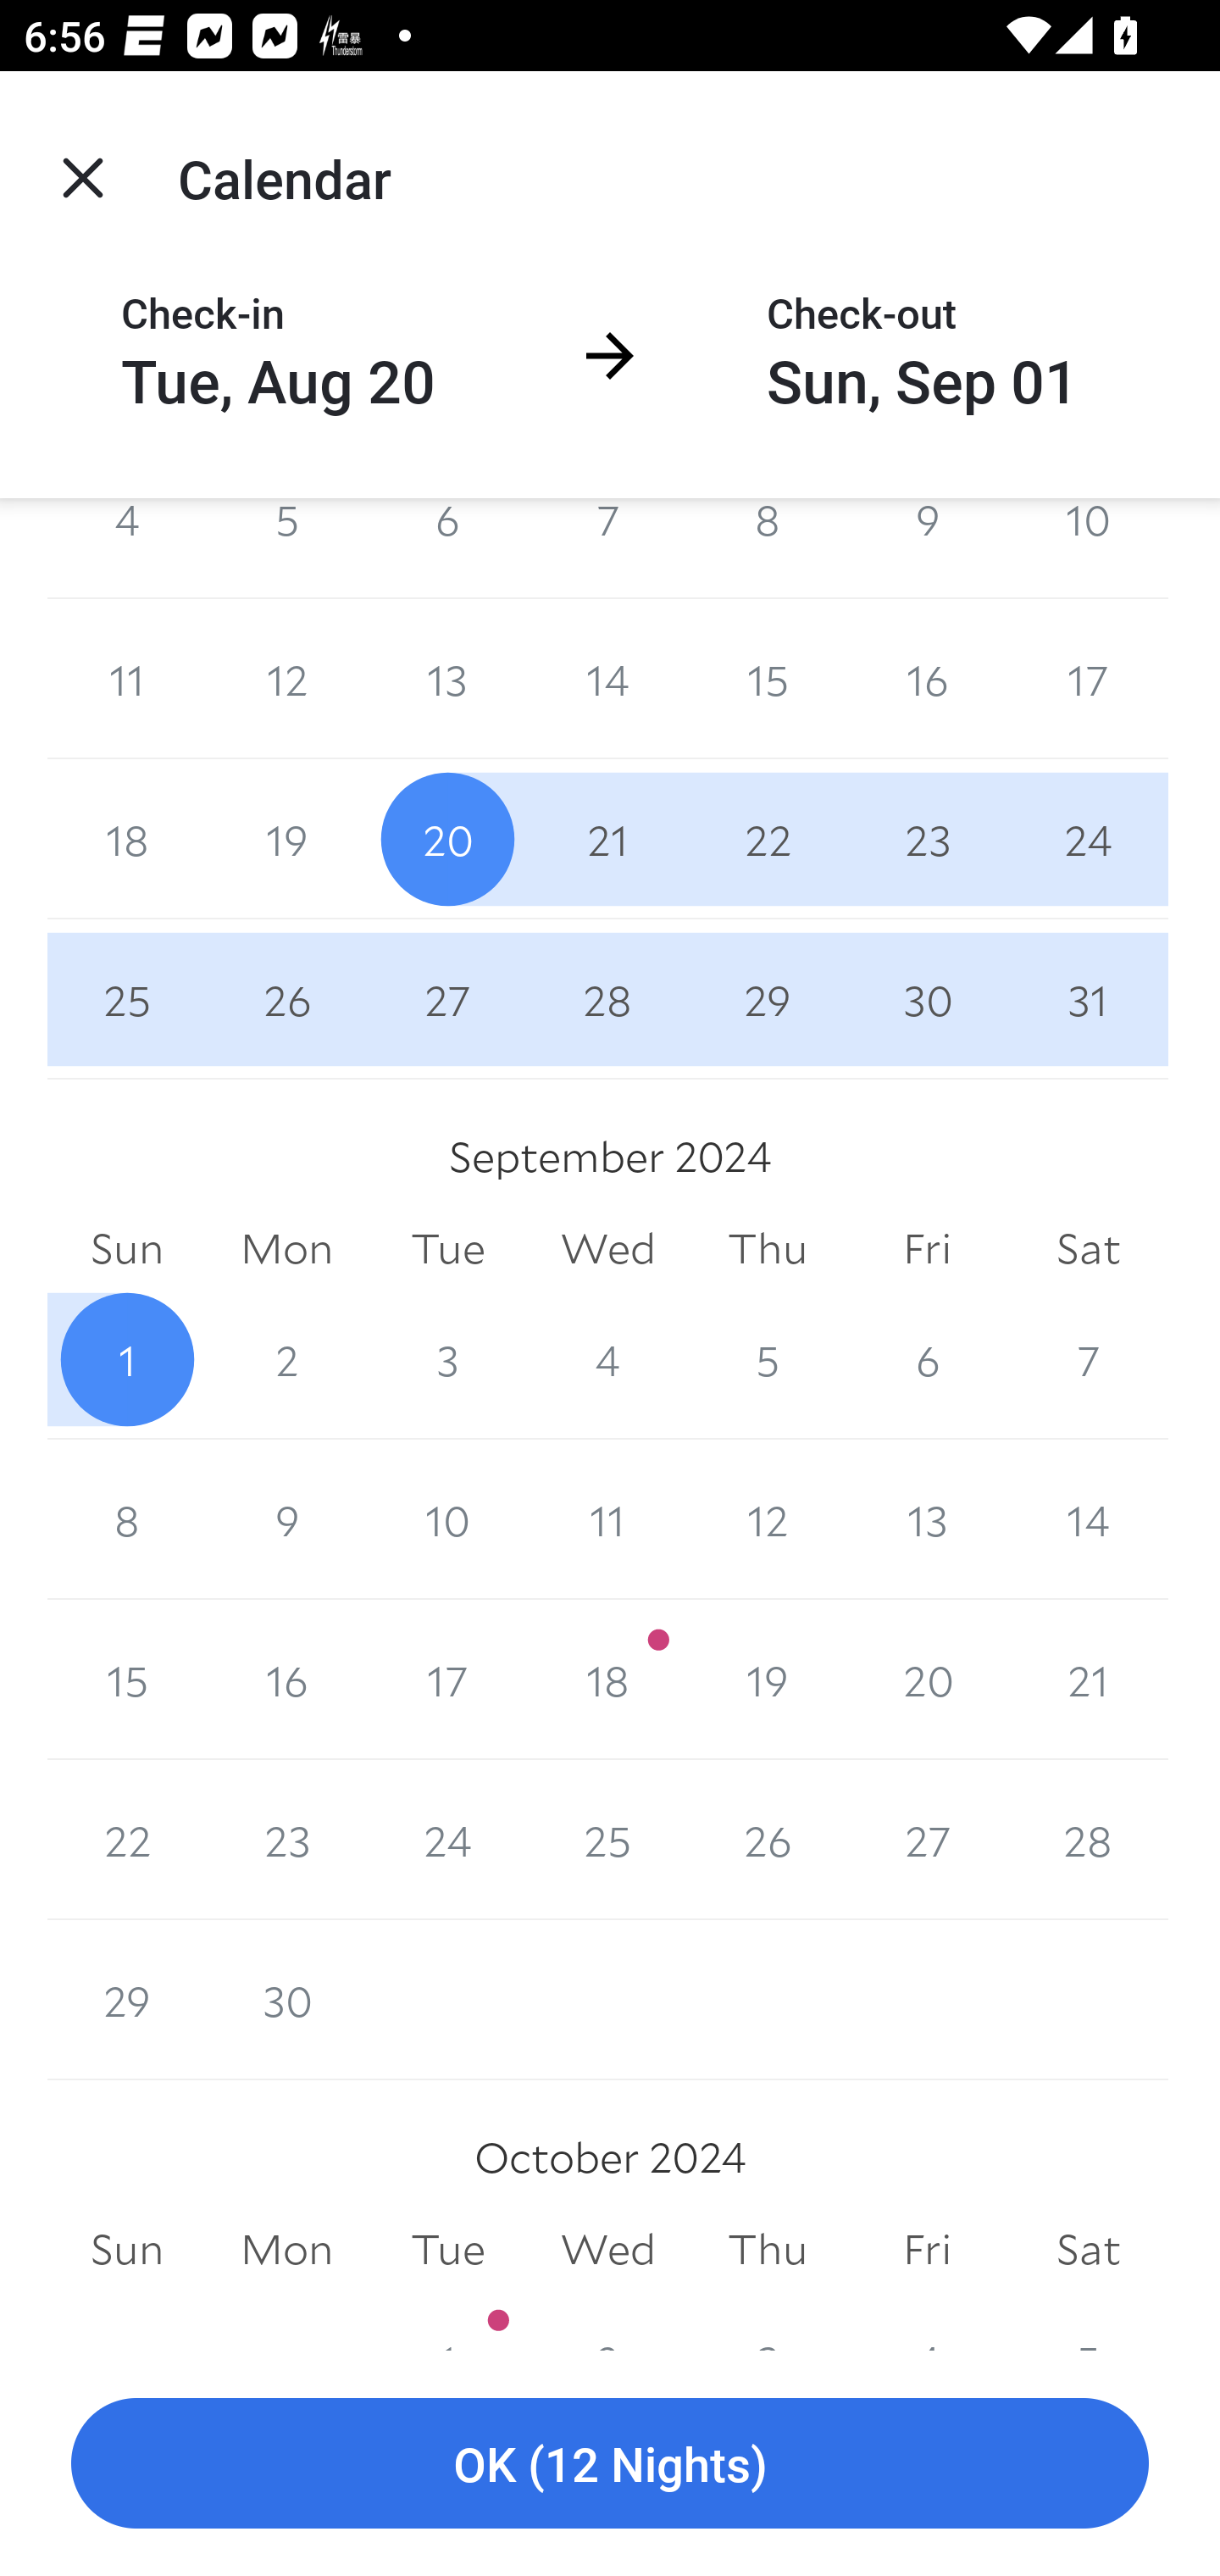  What do you see at coordinates (768, 1359) in the screenshot?
I see `5 5 September 2024` at bounding box center [768, 1359].